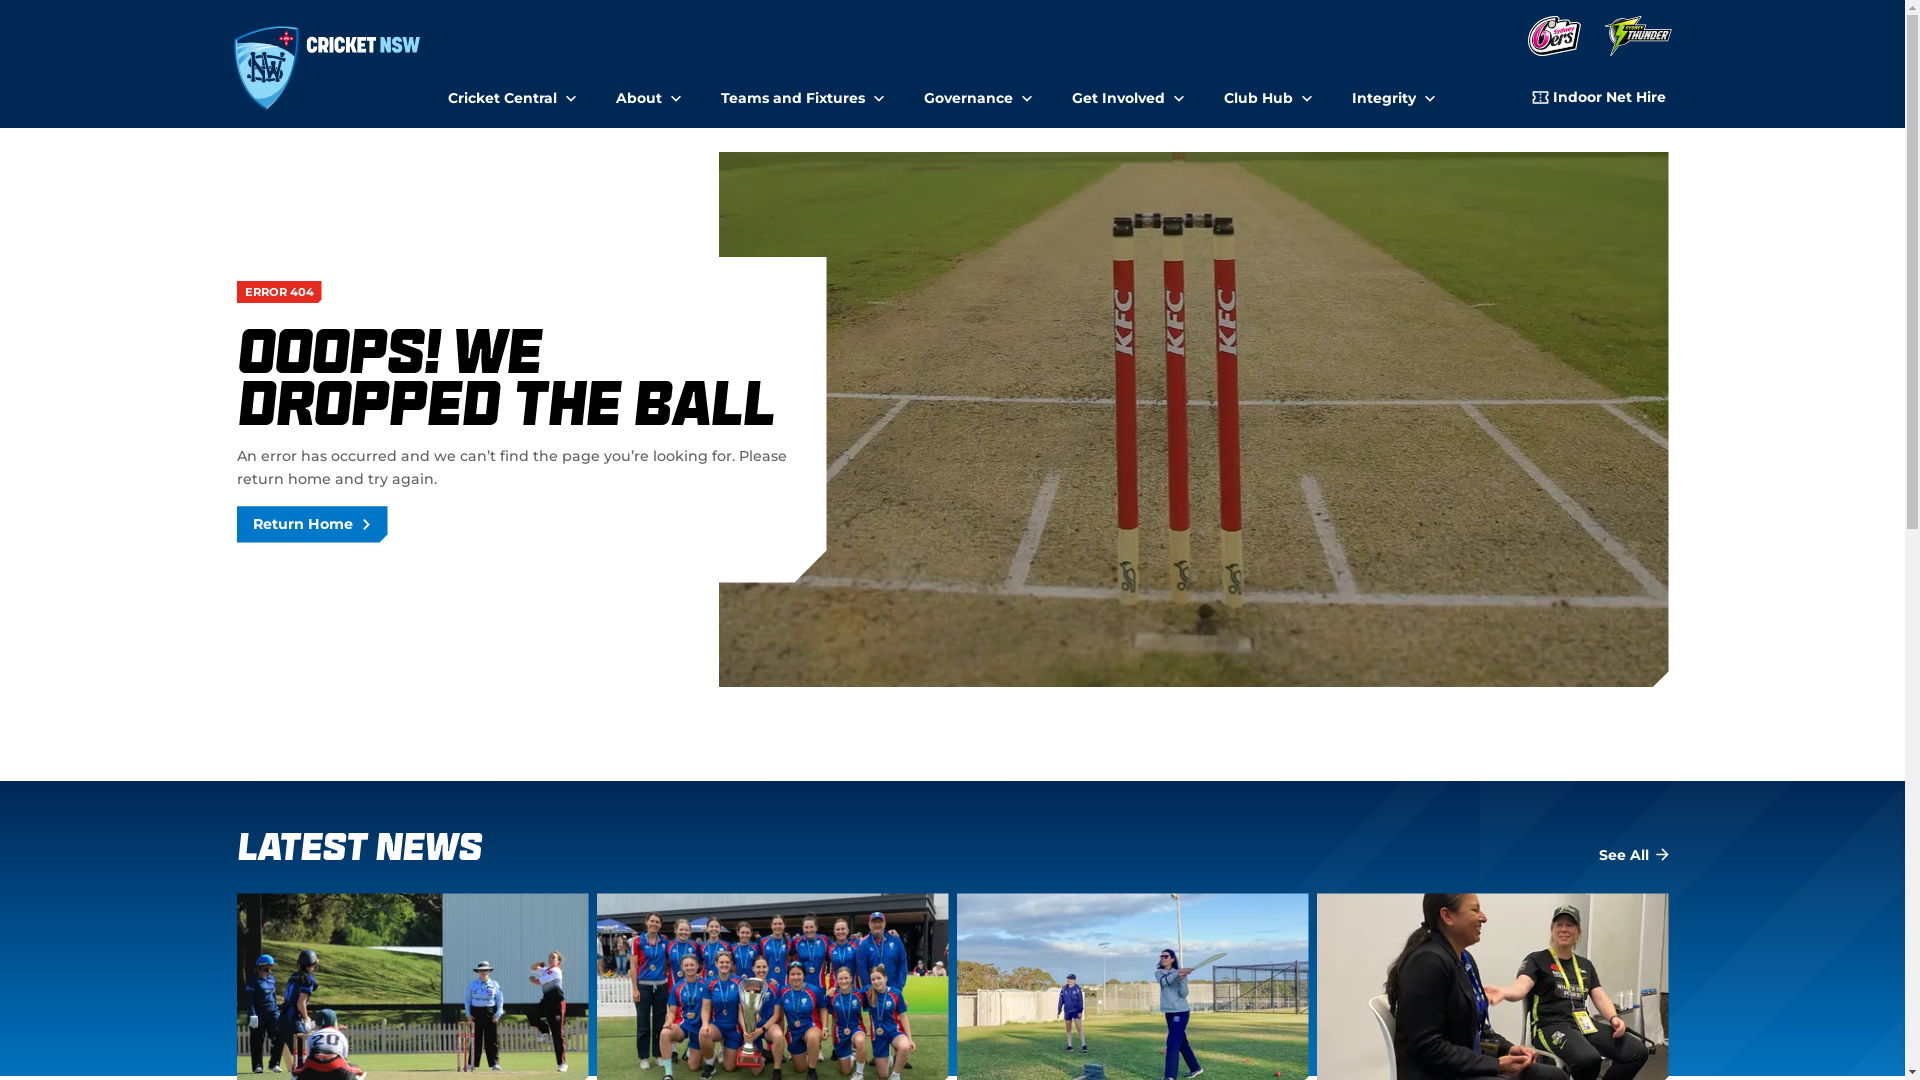 The width and height of the screenshot is (1920, 1080). What do you see at coordinates (648, 90) in the screenshot?
I see `About` at bounding box center [648, 90].